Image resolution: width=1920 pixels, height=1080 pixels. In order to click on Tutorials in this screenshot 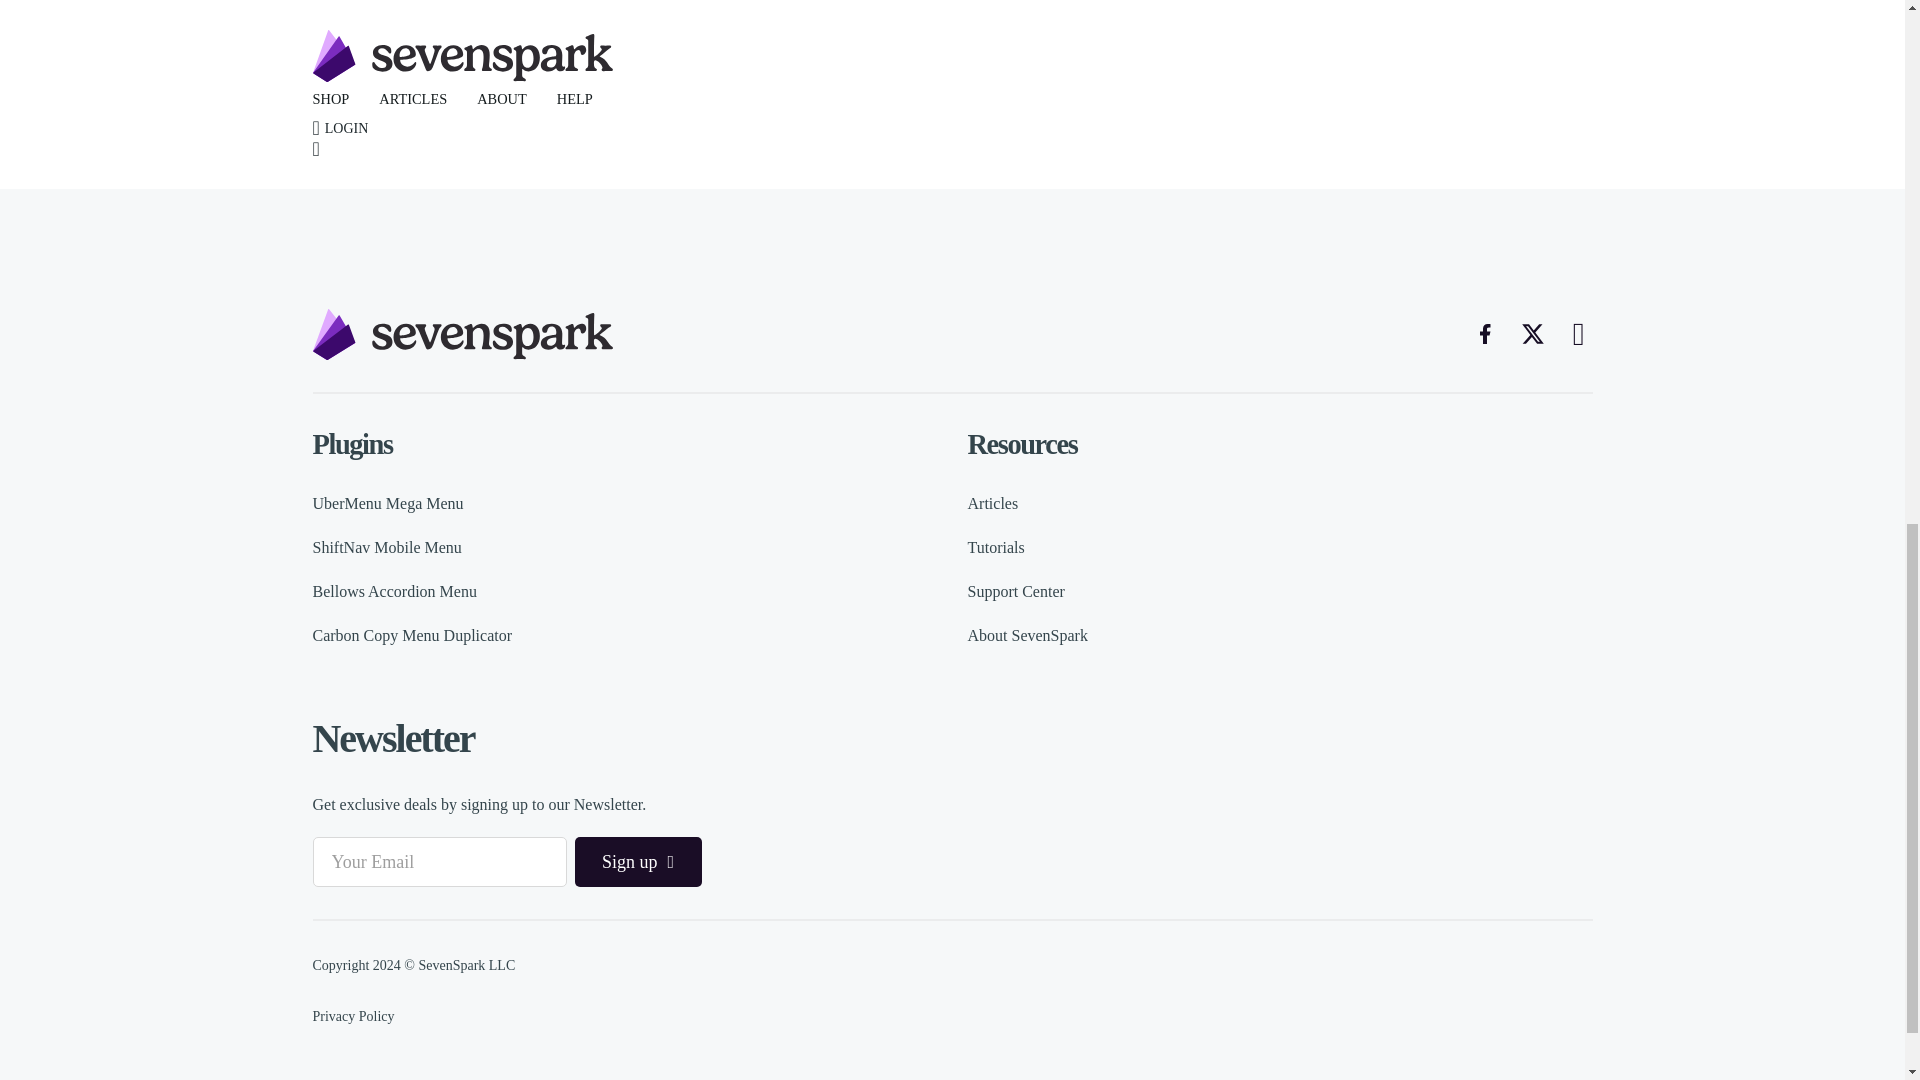, I will do `click(996, 548)`.